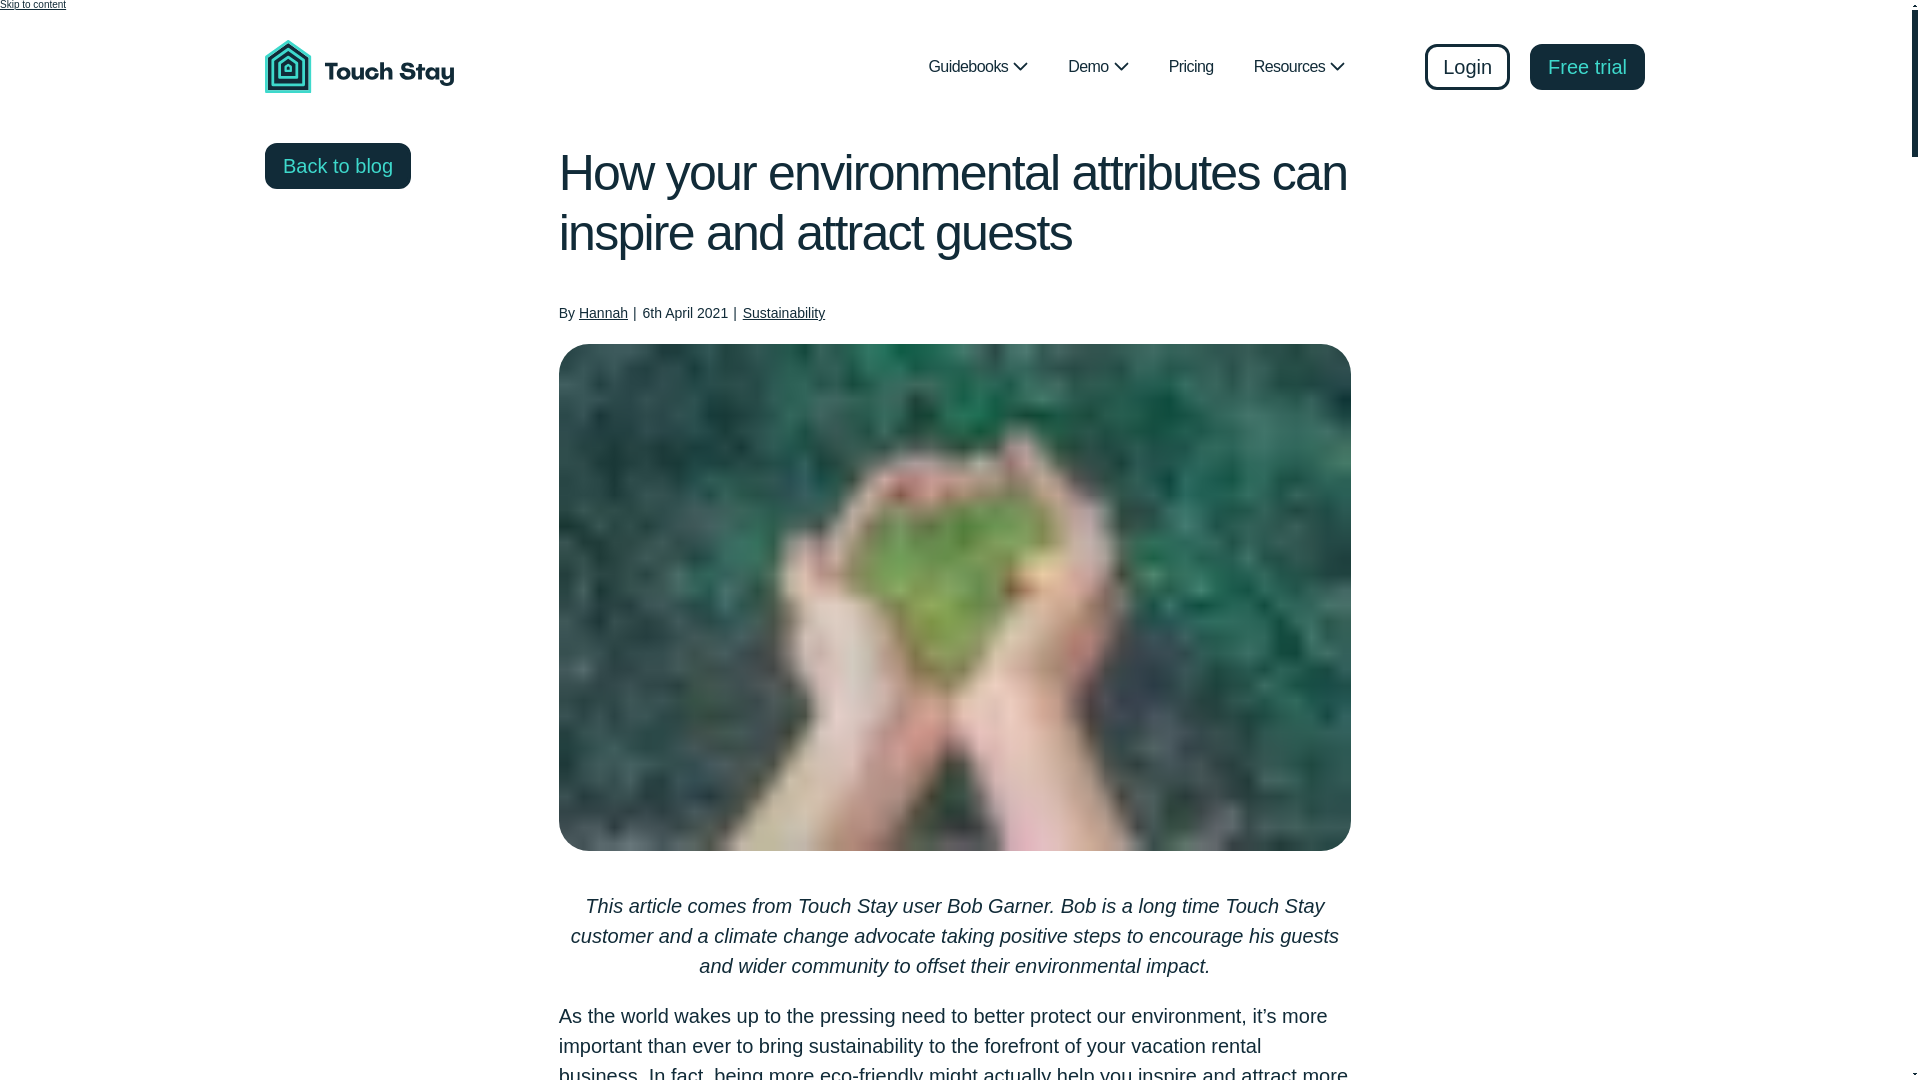 The width and height of the screenshot is (1920, 1080). Describe the element at coordinates (1098, 66) in the screenshot. I see `Demo` at that location.